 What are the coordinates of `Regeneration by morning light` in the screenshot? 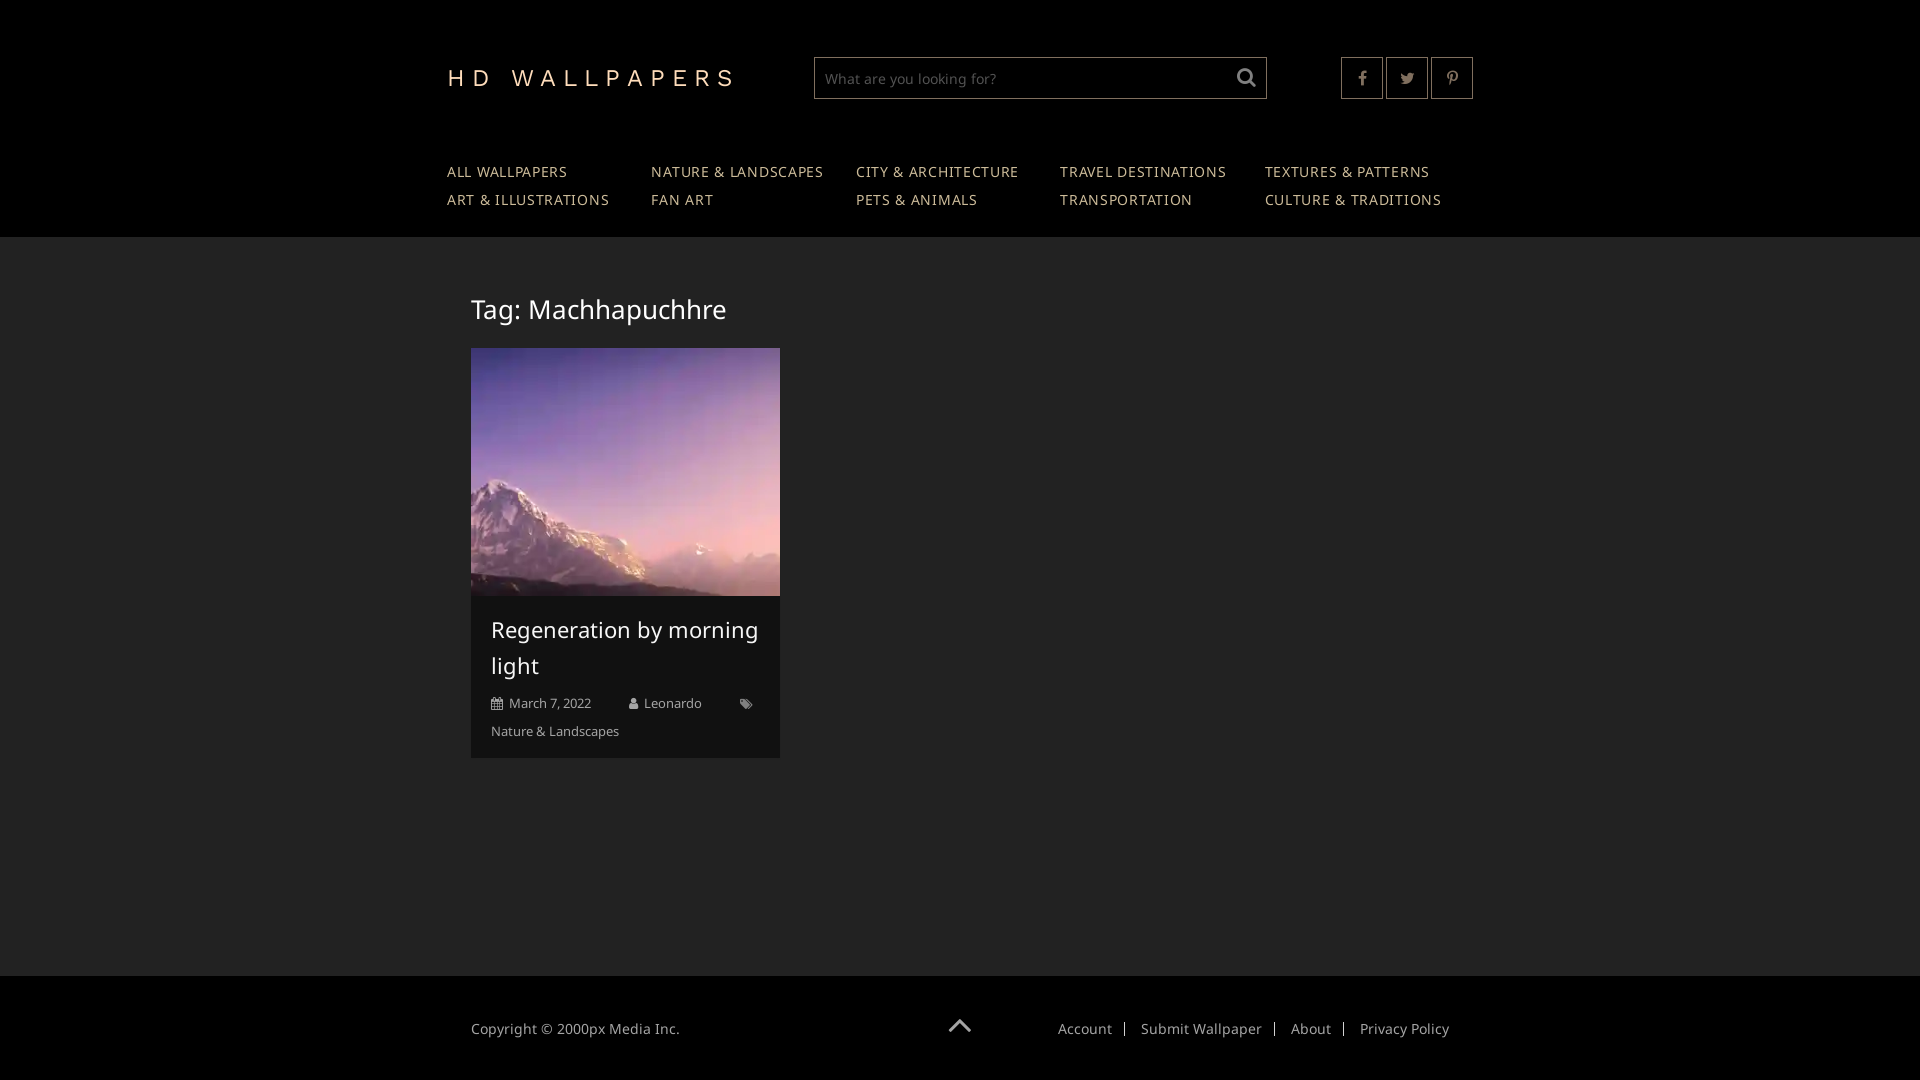 It's located at (625, 647).